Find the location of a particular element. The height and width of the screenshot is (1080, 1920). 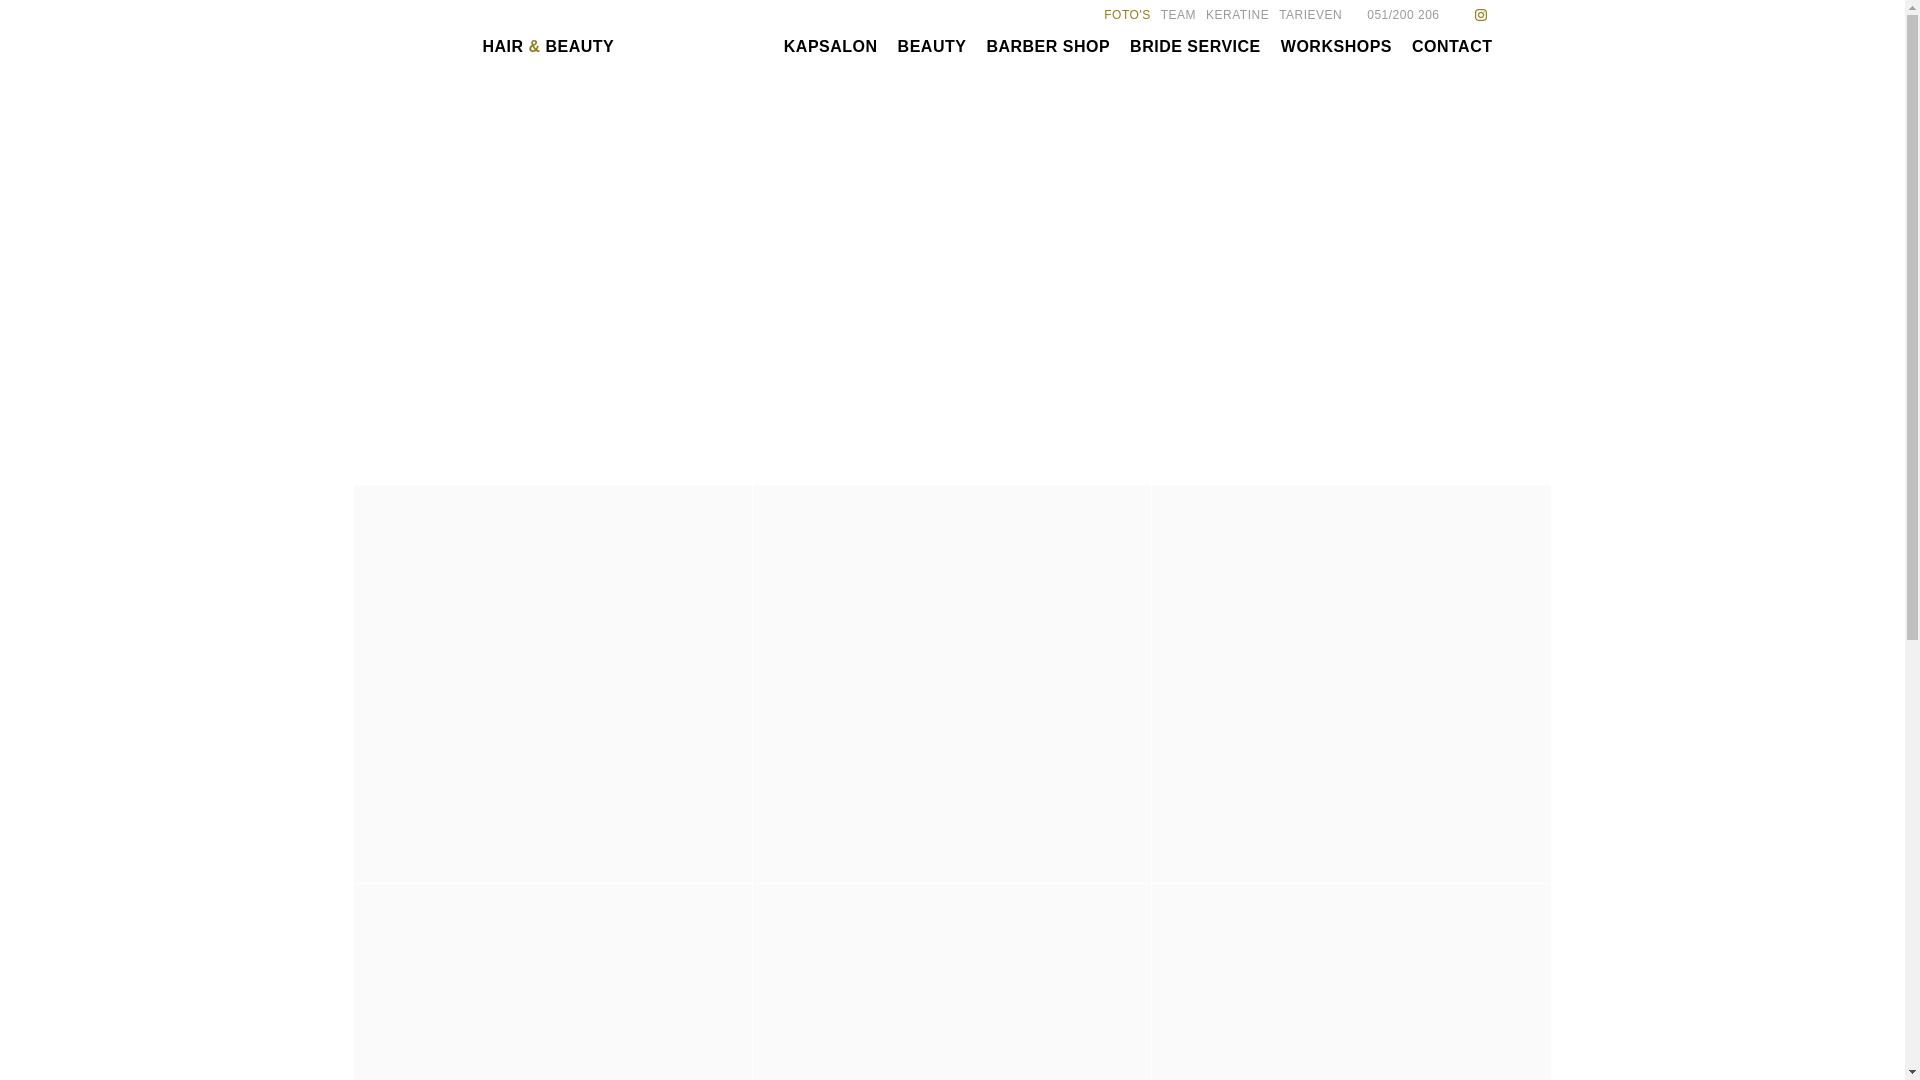

Overslaan en naar de algemene inhoud gaan is located at coordinates (142, 0).